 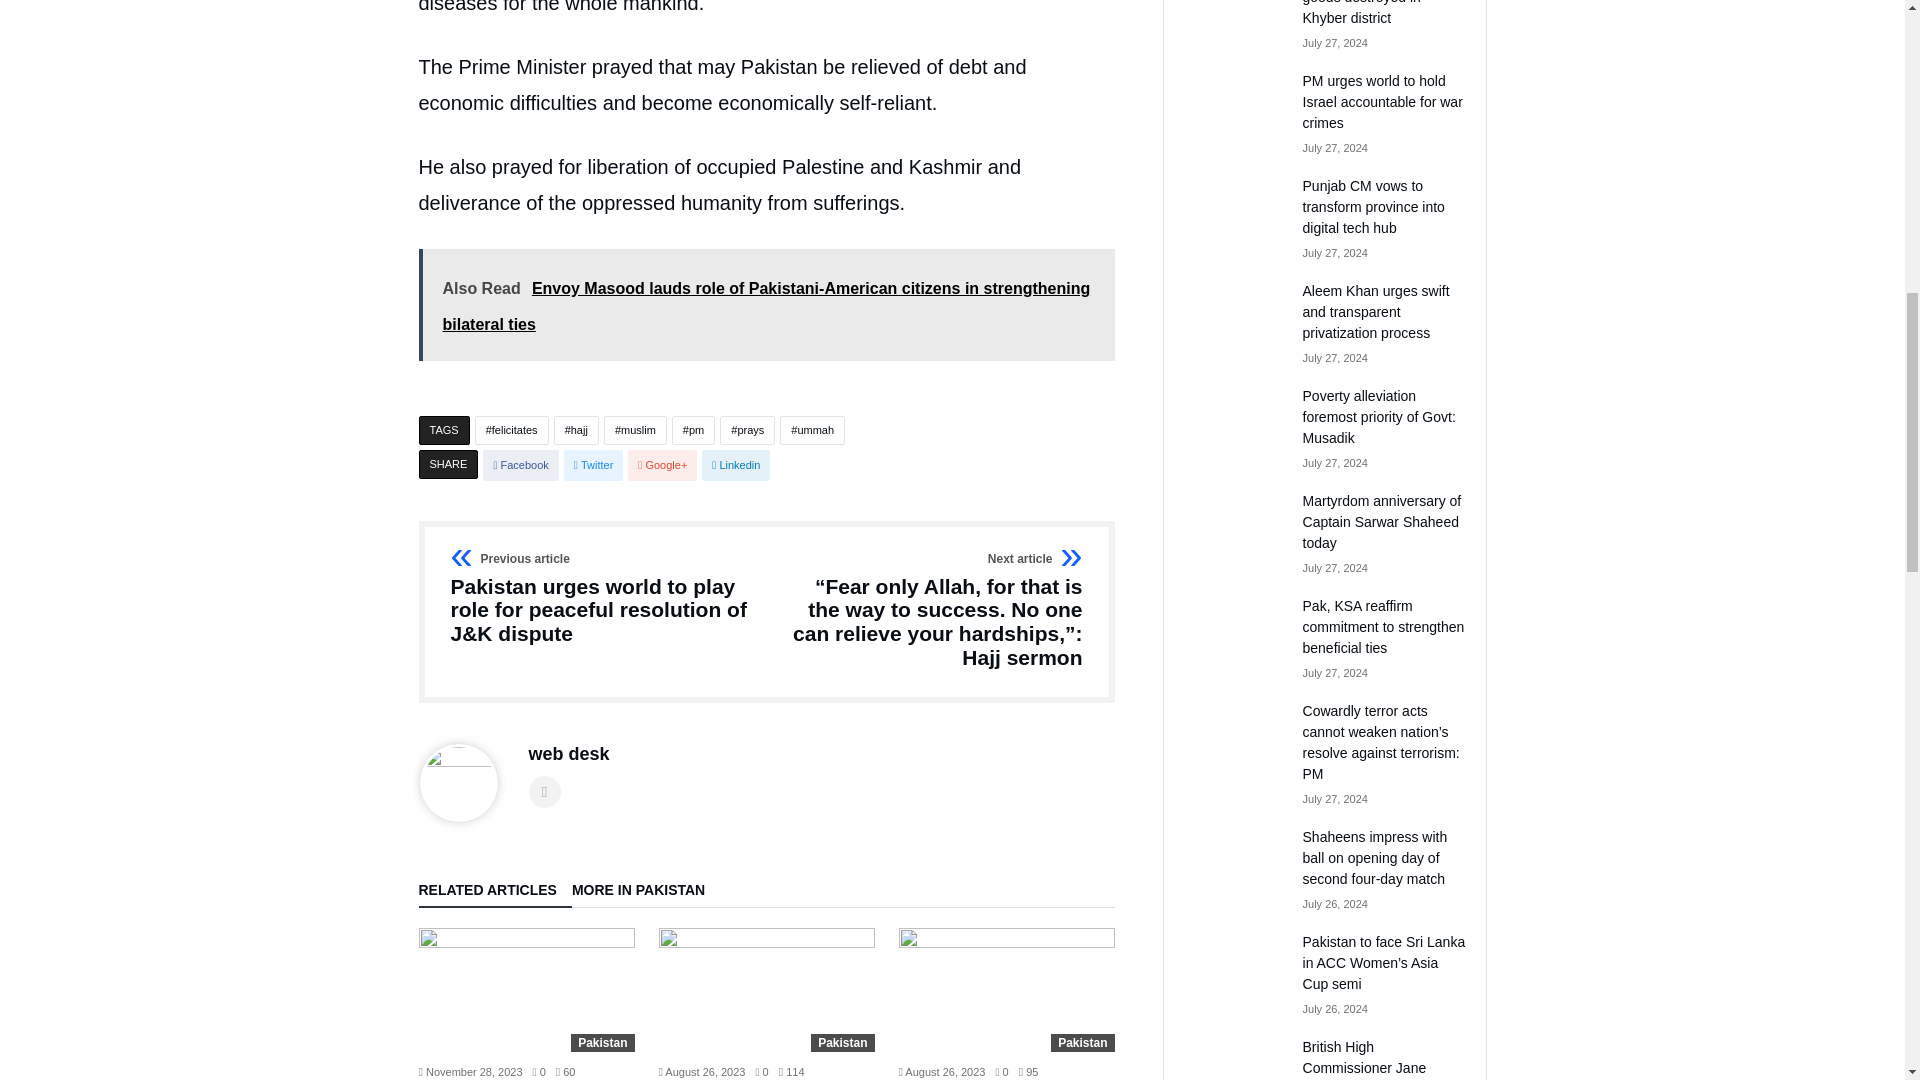 What do you see at coordinates (635, 430) in the screenshot?
I see `muslim` at bounding box center [635, 430].